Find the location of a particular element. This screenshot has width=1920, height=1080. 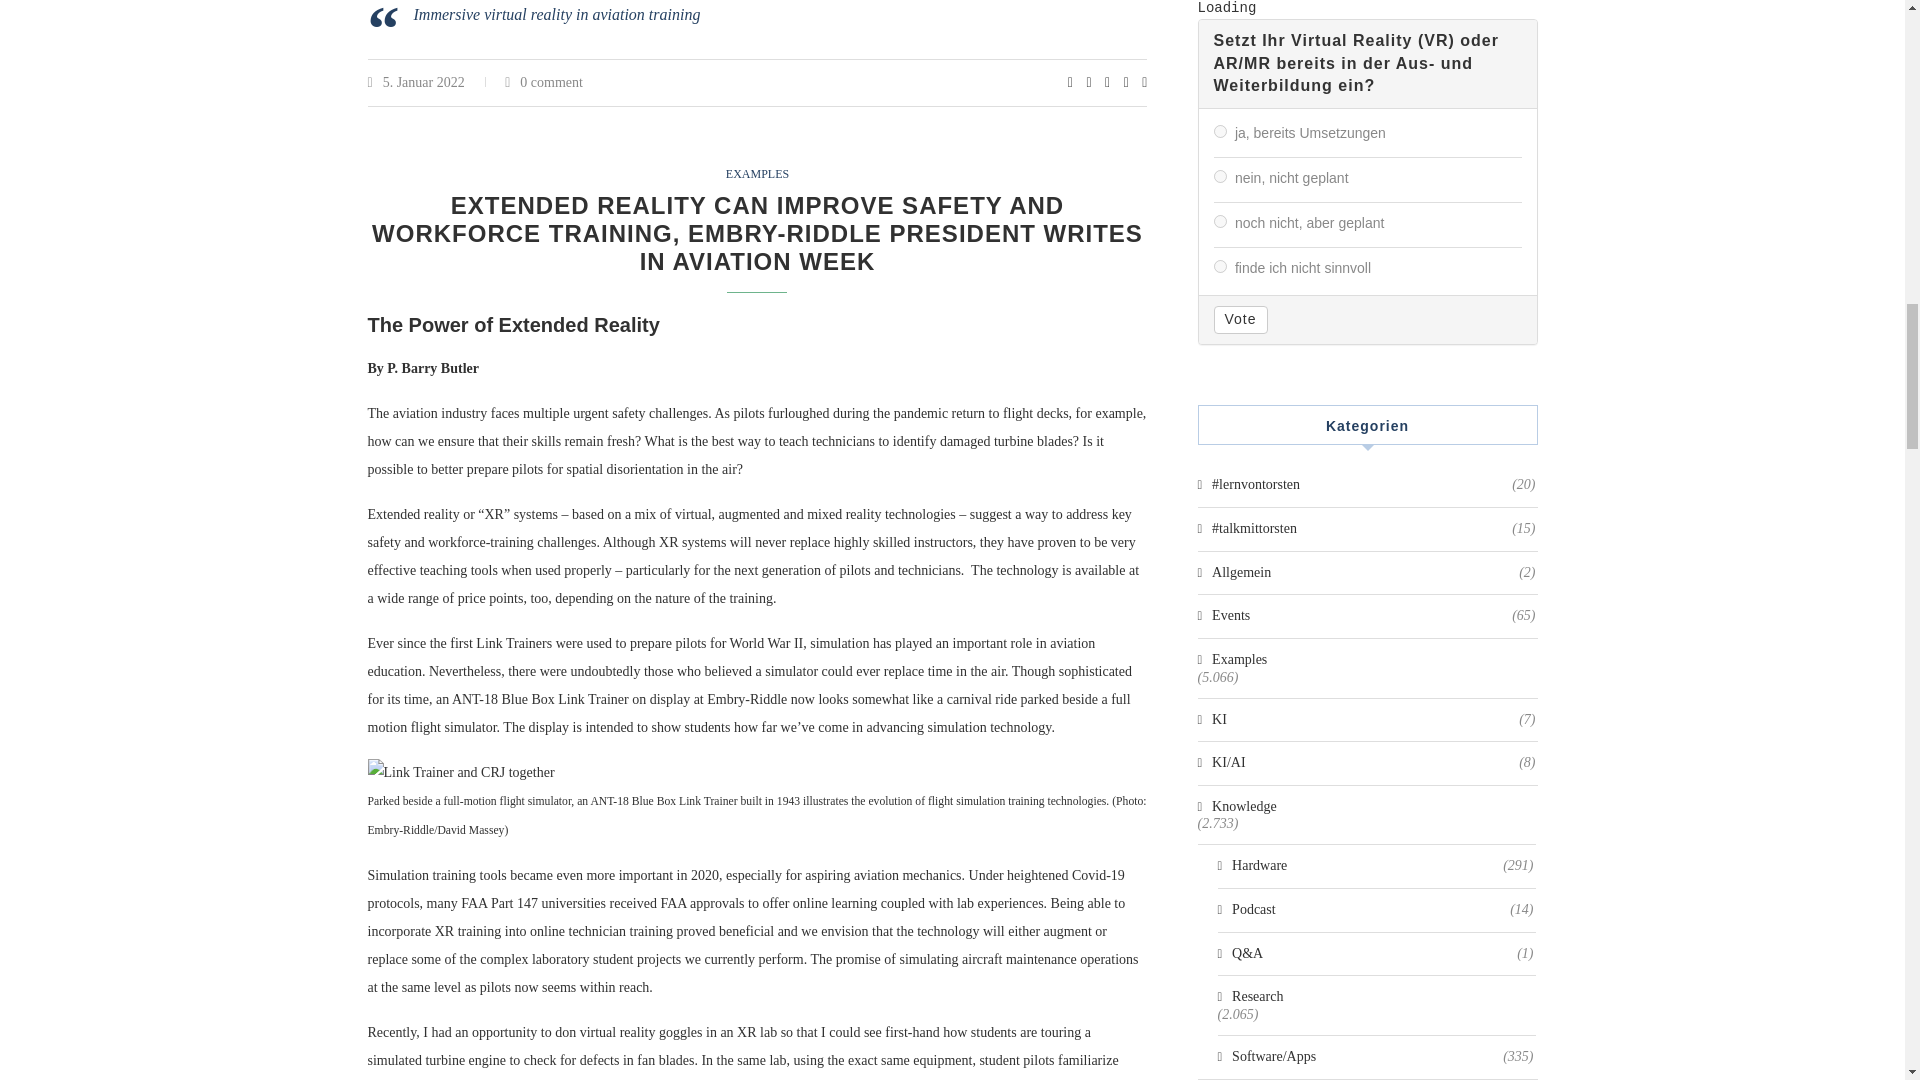

55 is located at coordinates (1220, 220).